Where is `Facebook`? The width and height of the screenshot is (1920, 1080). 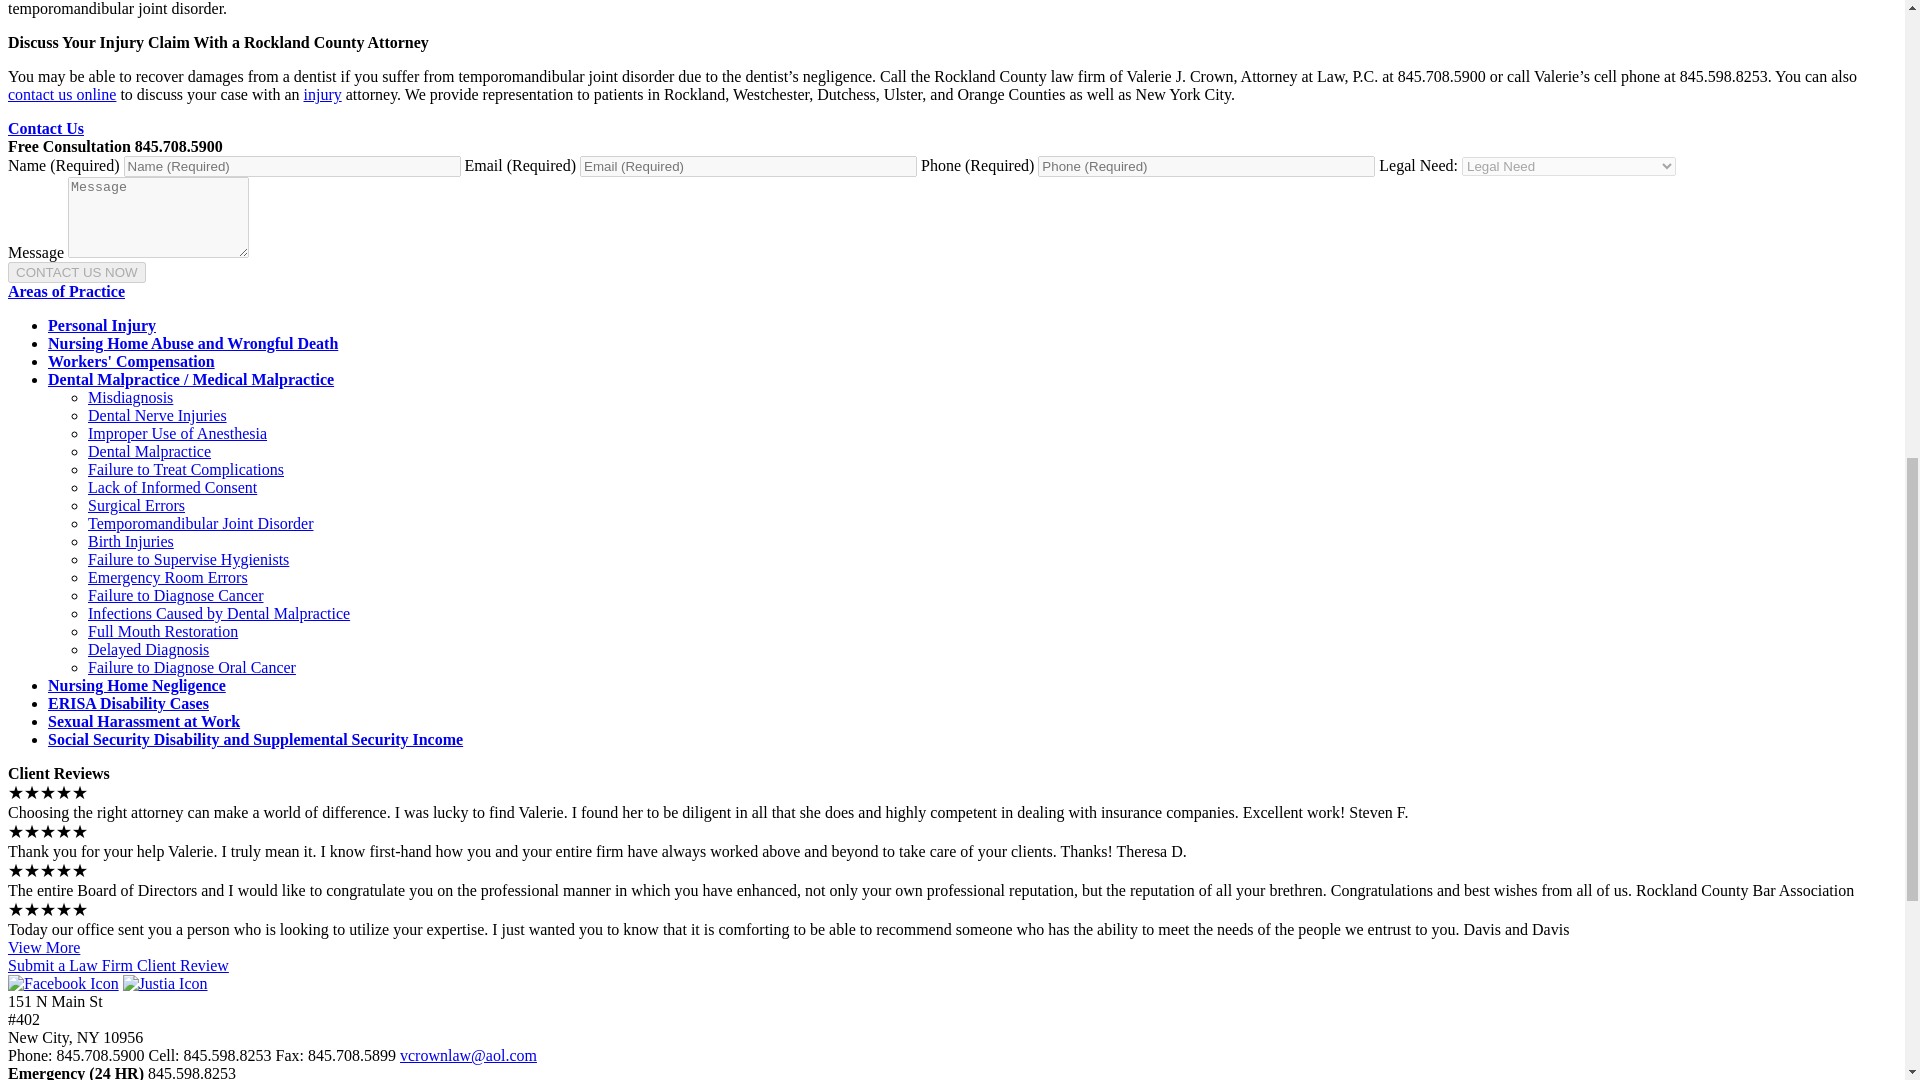 Facebook is located at coordinates (63, 984).